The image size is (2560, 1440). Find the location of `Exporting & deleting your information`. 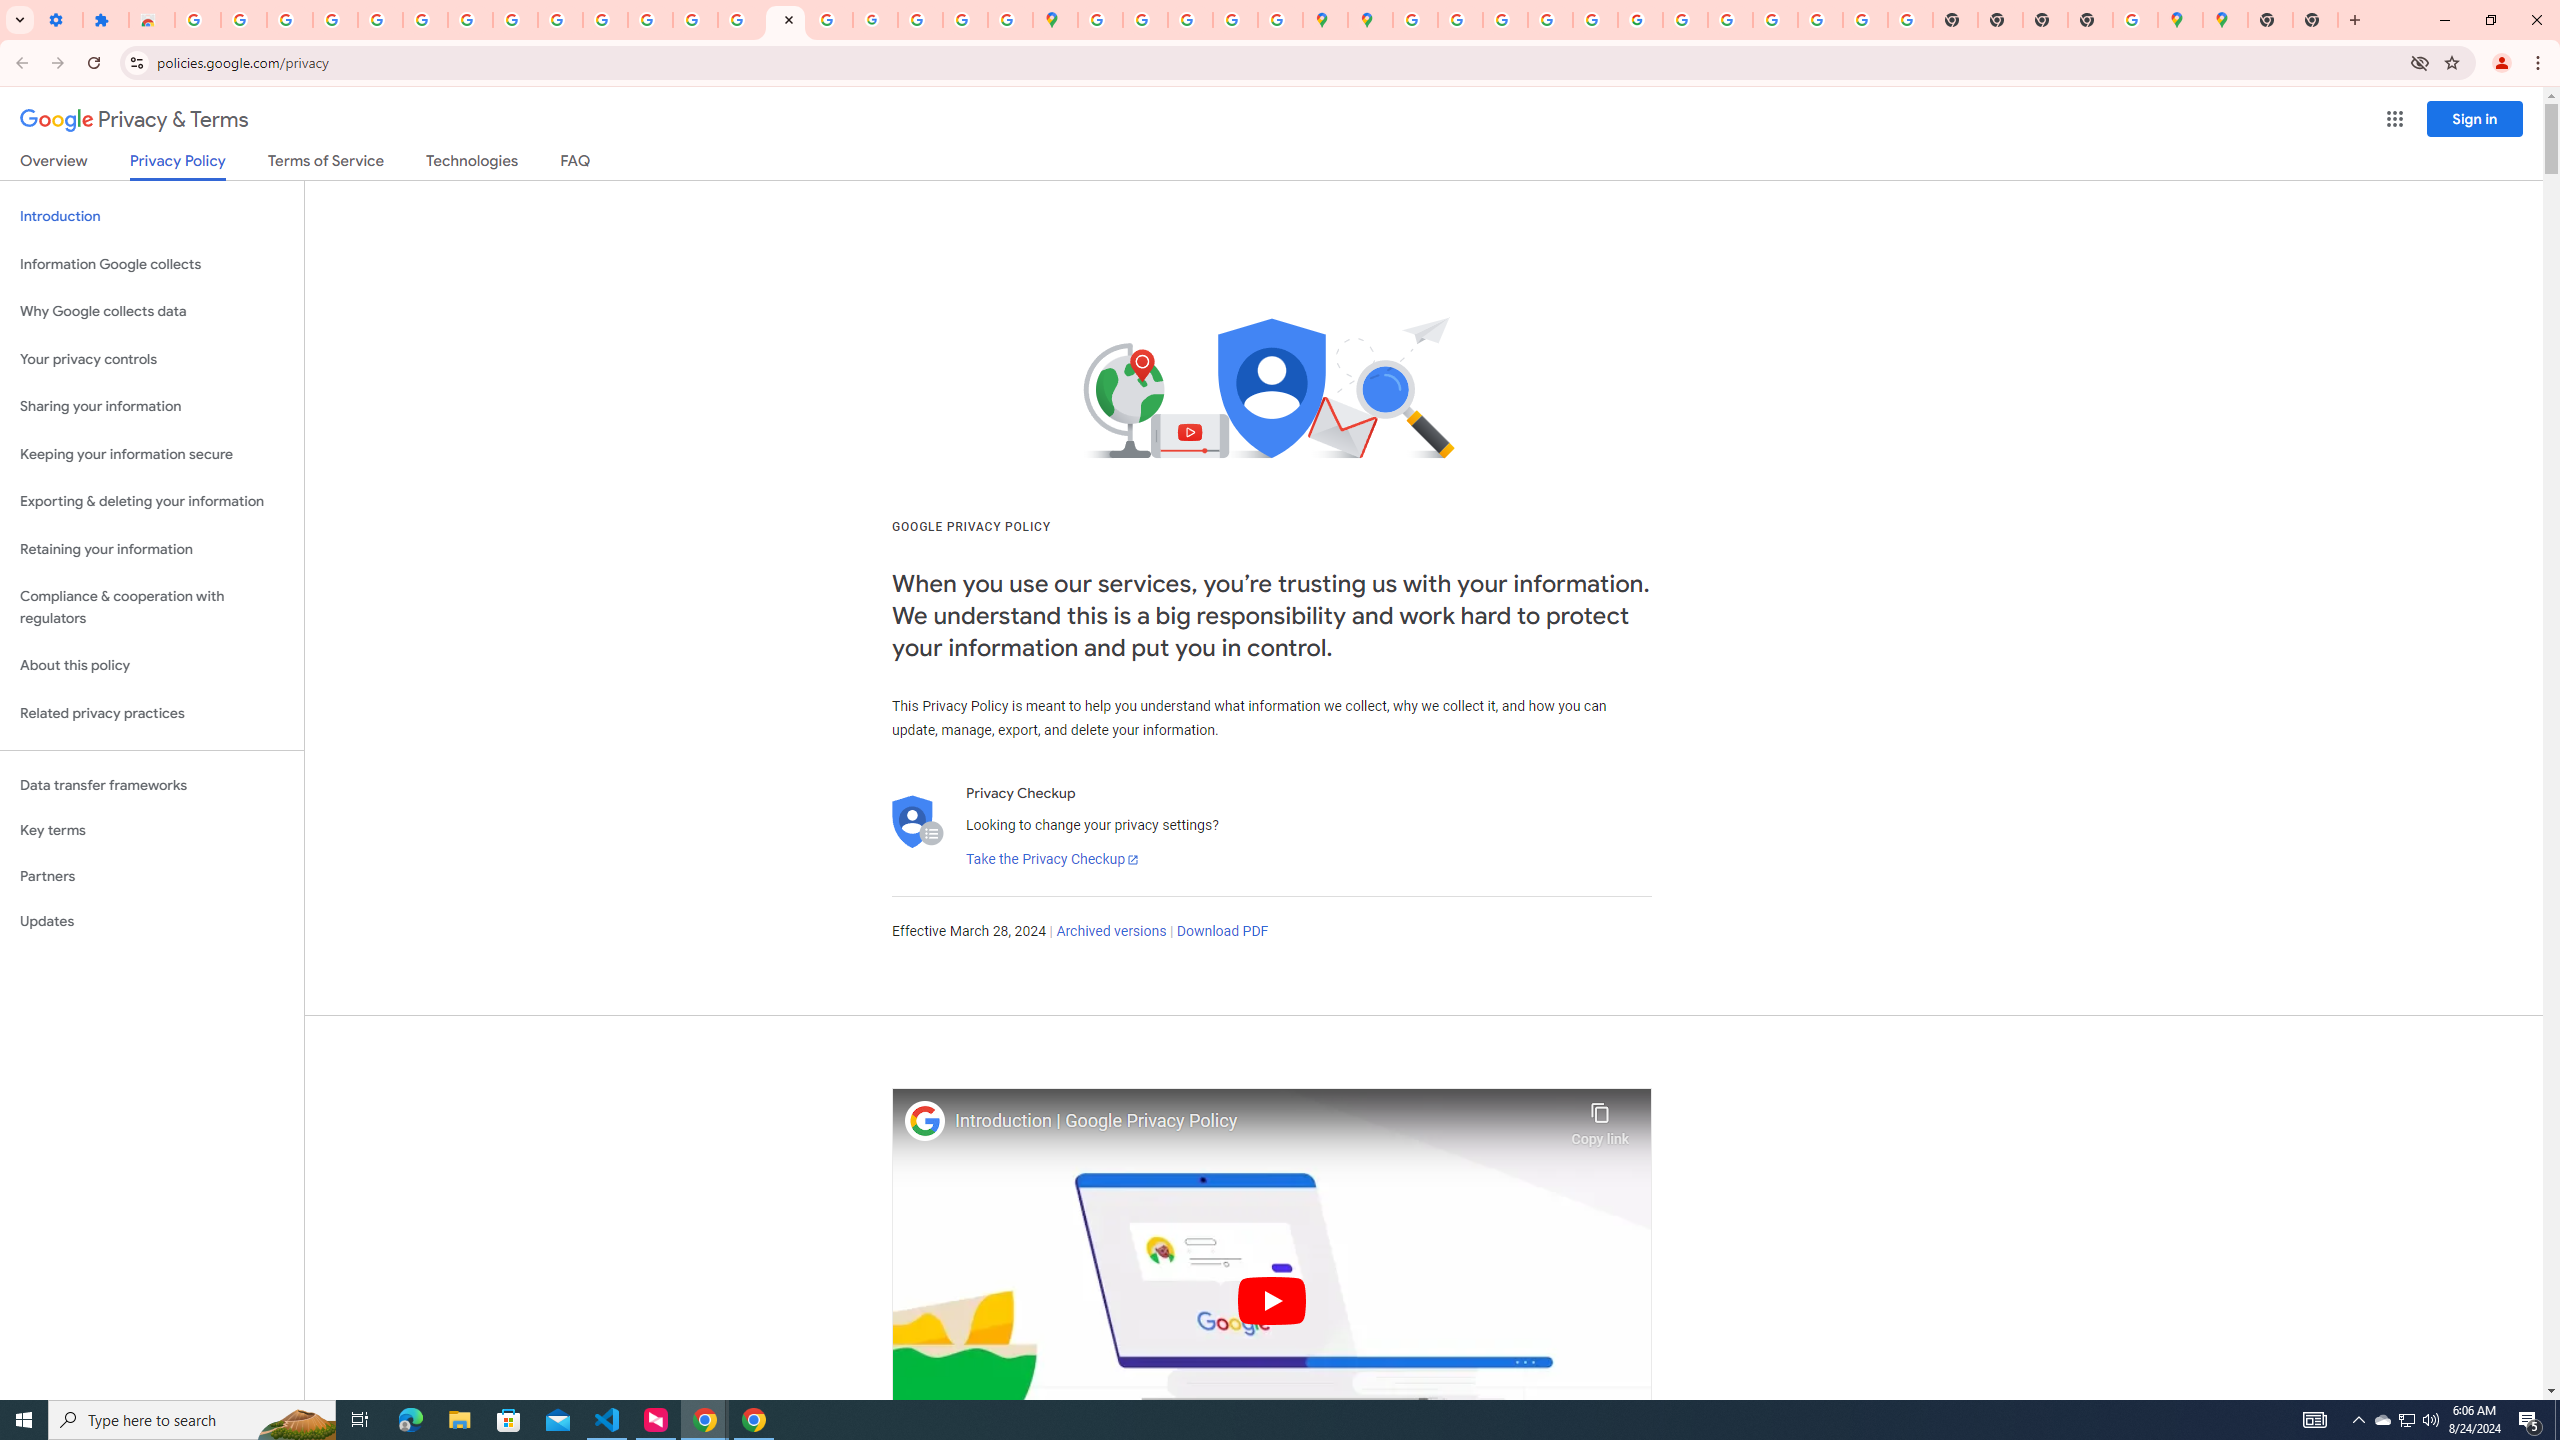

Exporting & deleting your information is located at coordinates (152, 502).